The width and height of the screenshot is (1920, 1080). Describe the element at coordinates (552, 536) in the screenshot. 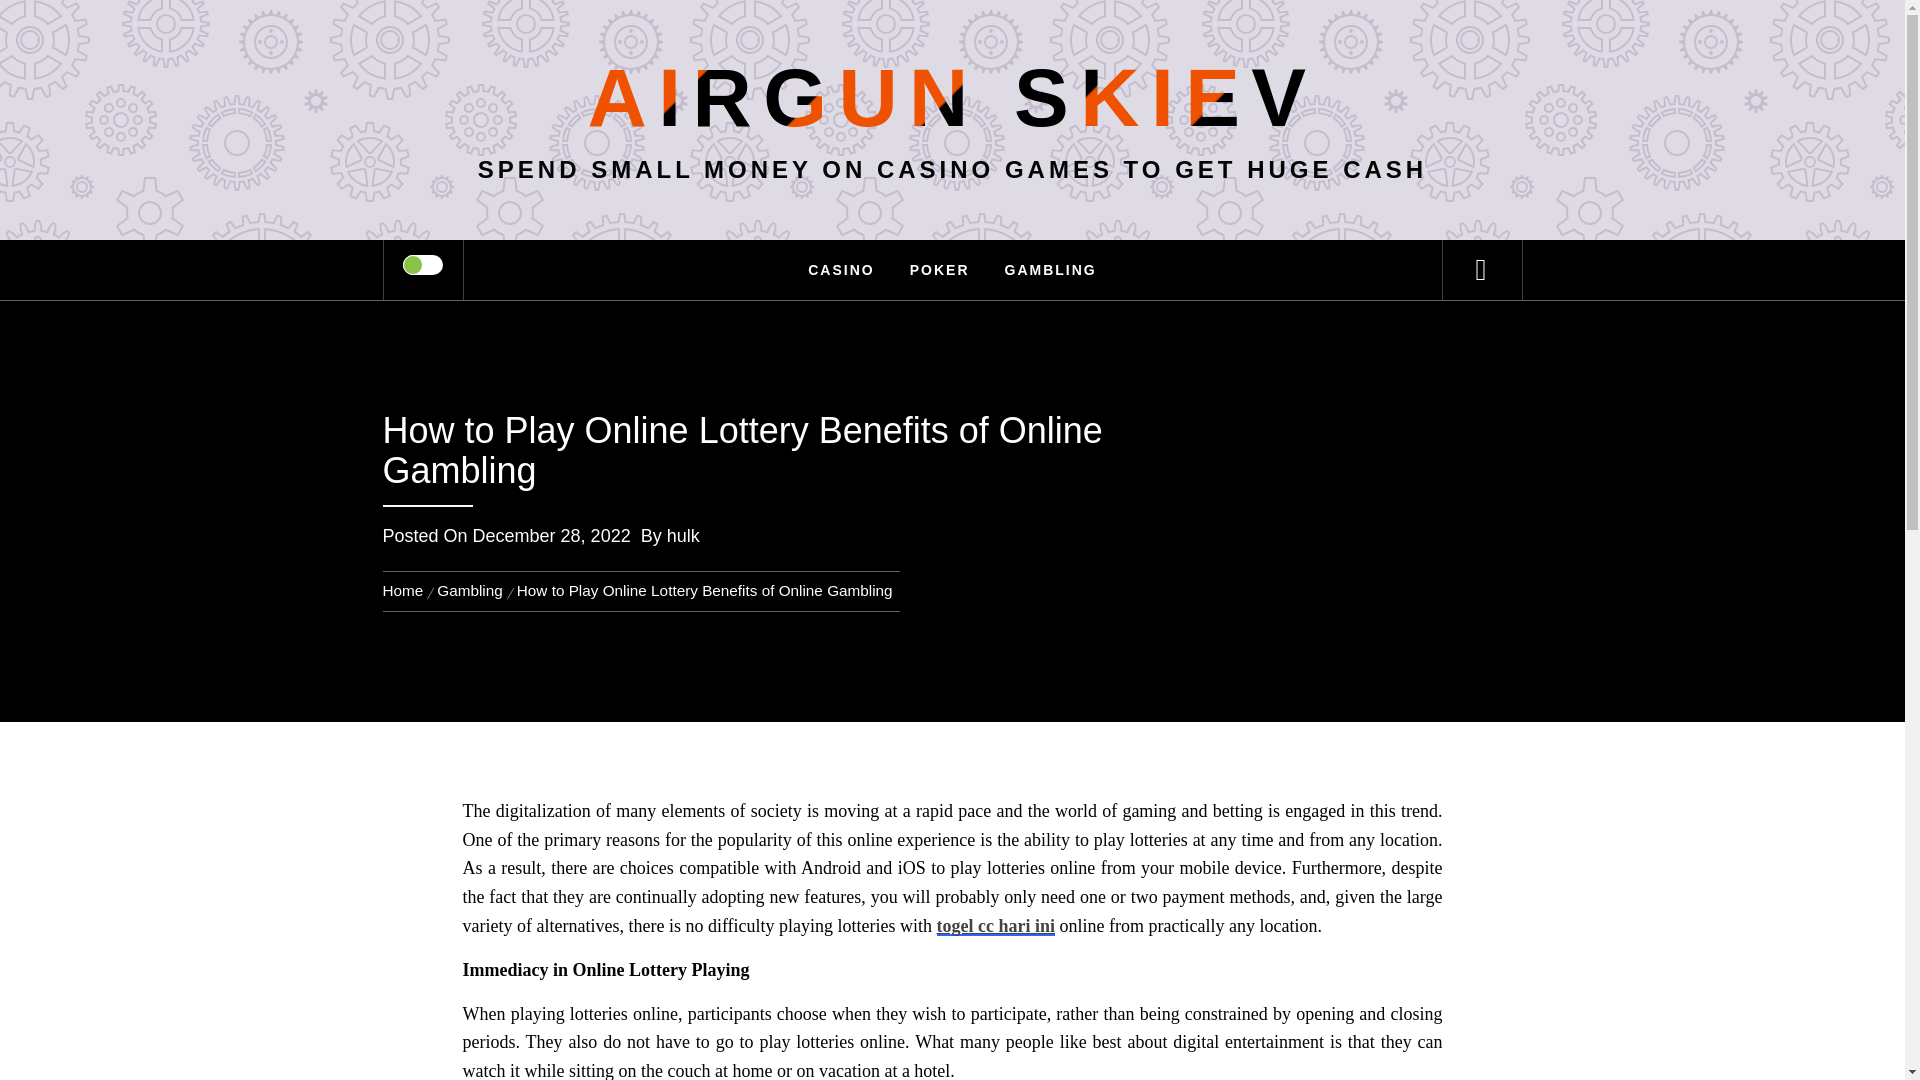

I see `December 28, 2022` at that location.